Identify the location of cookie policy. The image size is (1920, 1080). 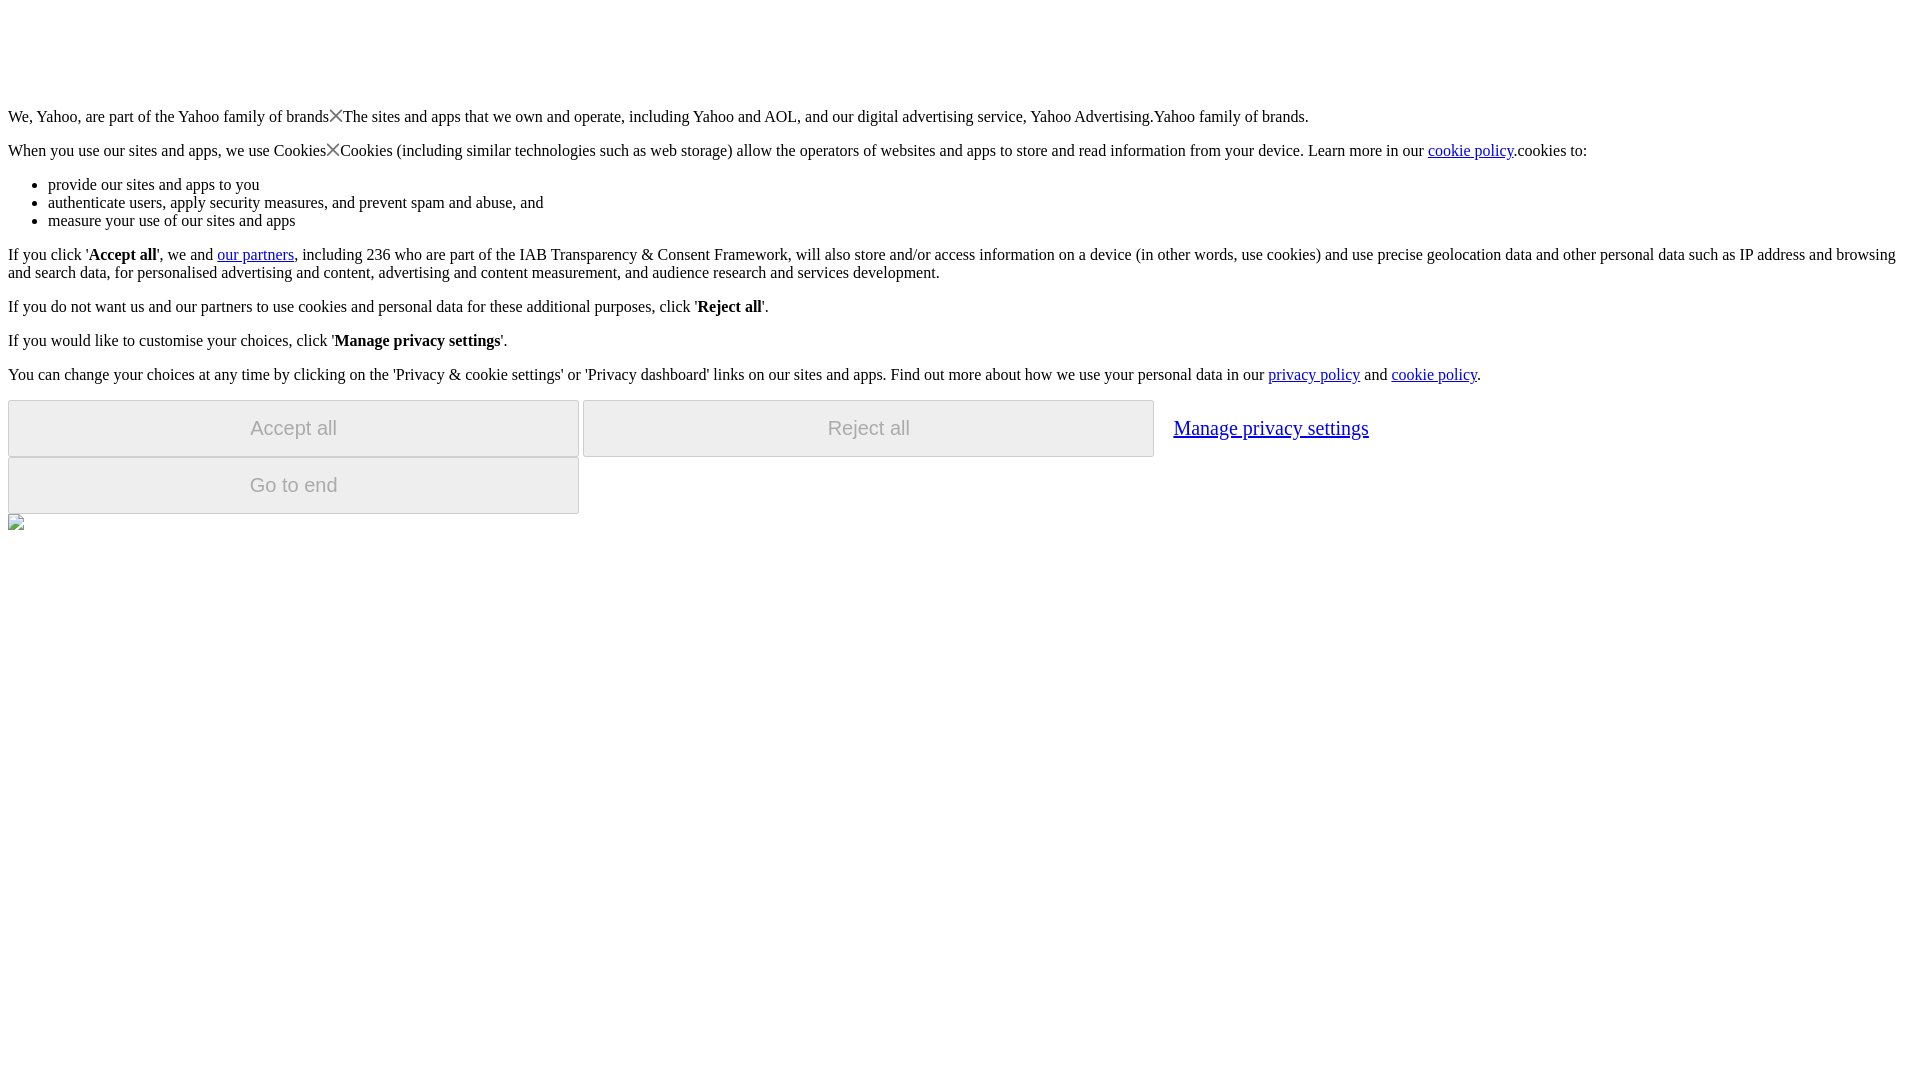
(1471, 150).